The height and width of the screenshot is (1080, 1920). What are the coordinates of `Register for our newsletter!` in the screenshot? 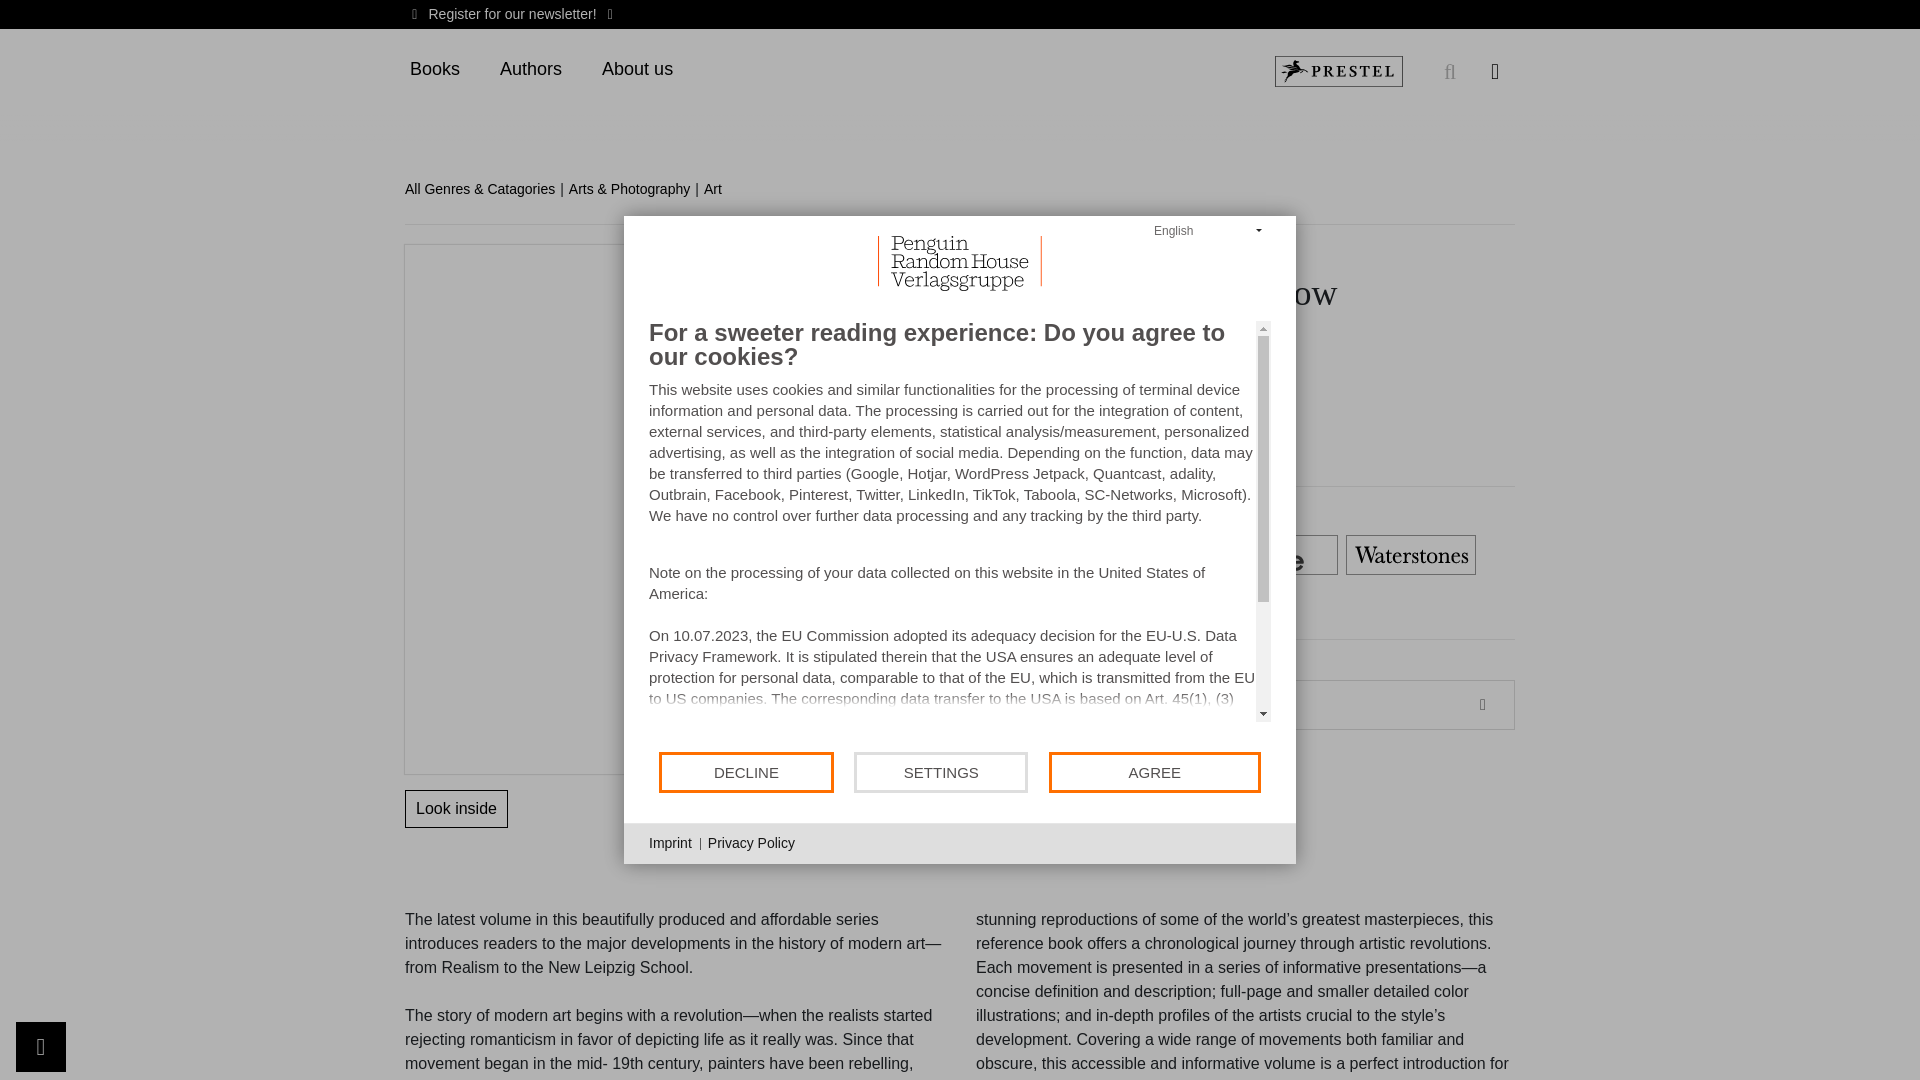 It's located at (512, 14).